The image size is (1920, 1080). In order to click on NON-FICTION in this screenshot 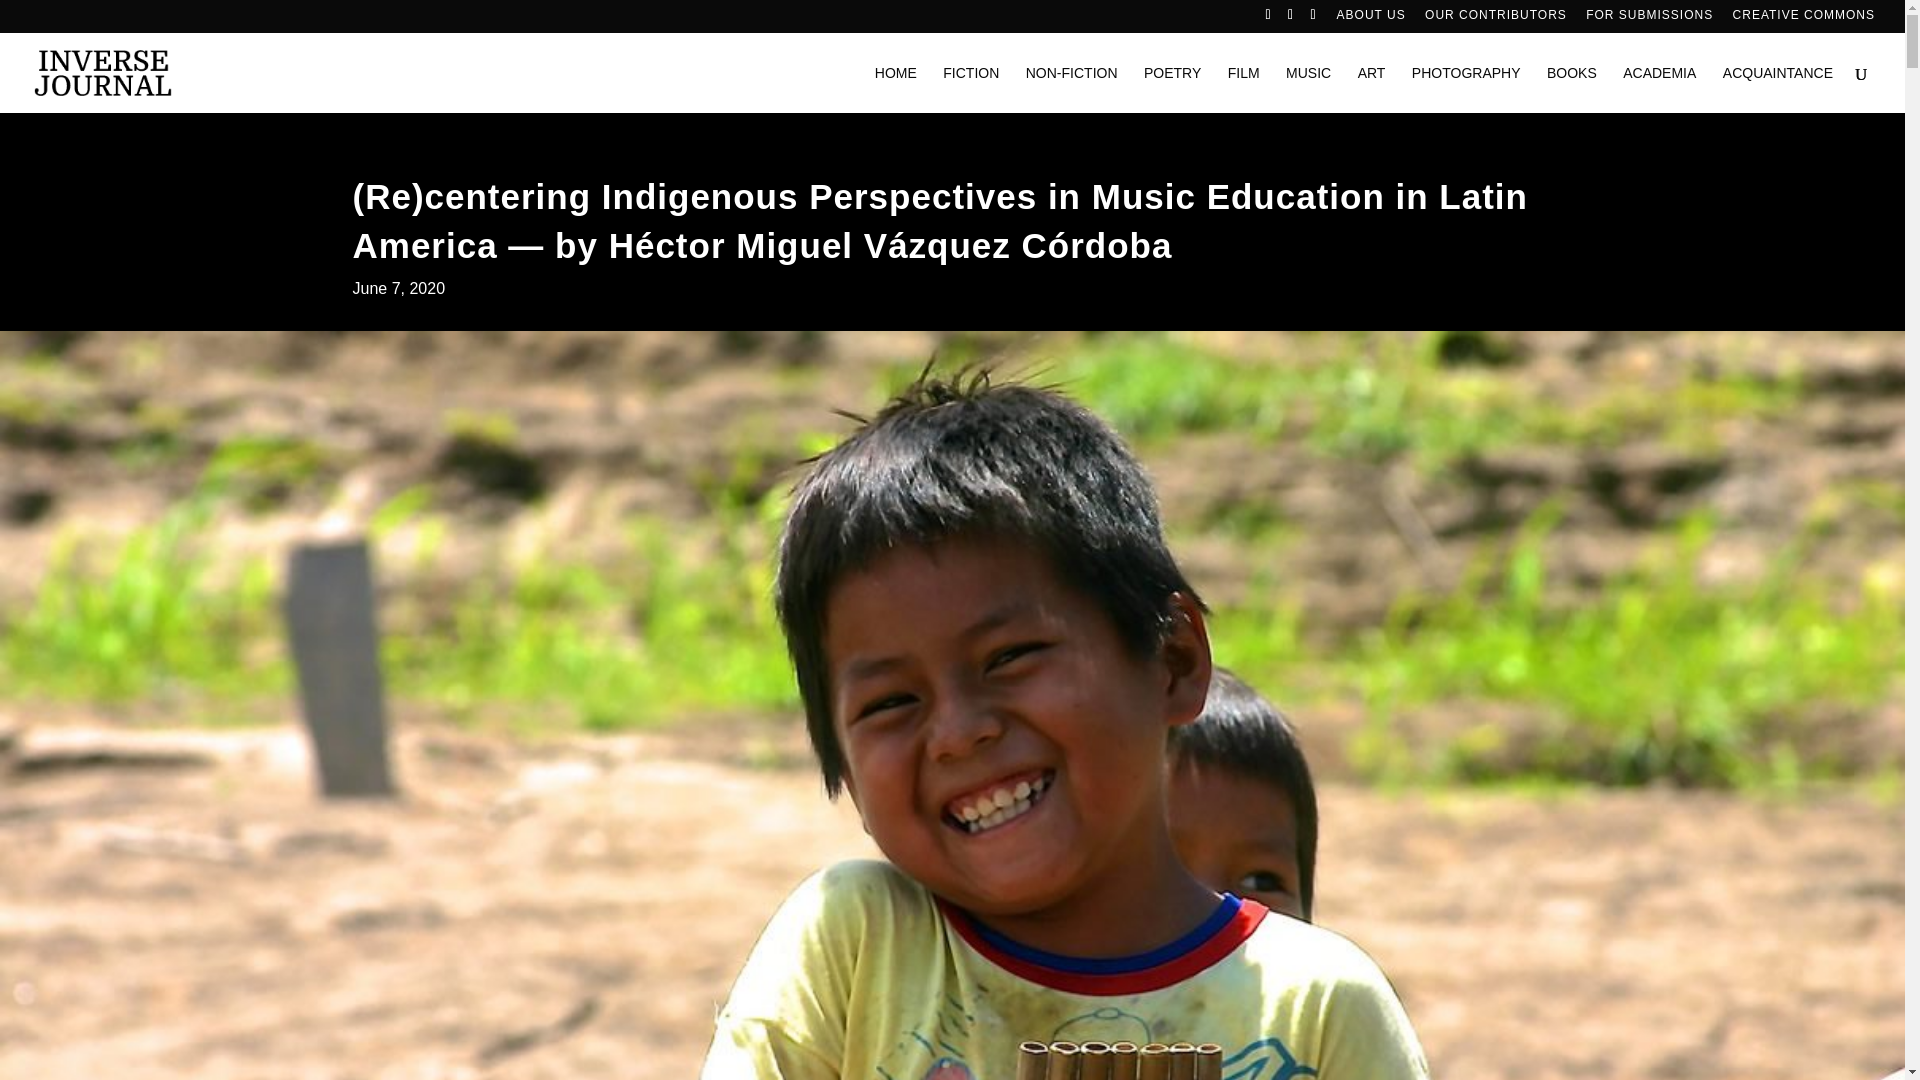, I will do `click(1071, 89)`.